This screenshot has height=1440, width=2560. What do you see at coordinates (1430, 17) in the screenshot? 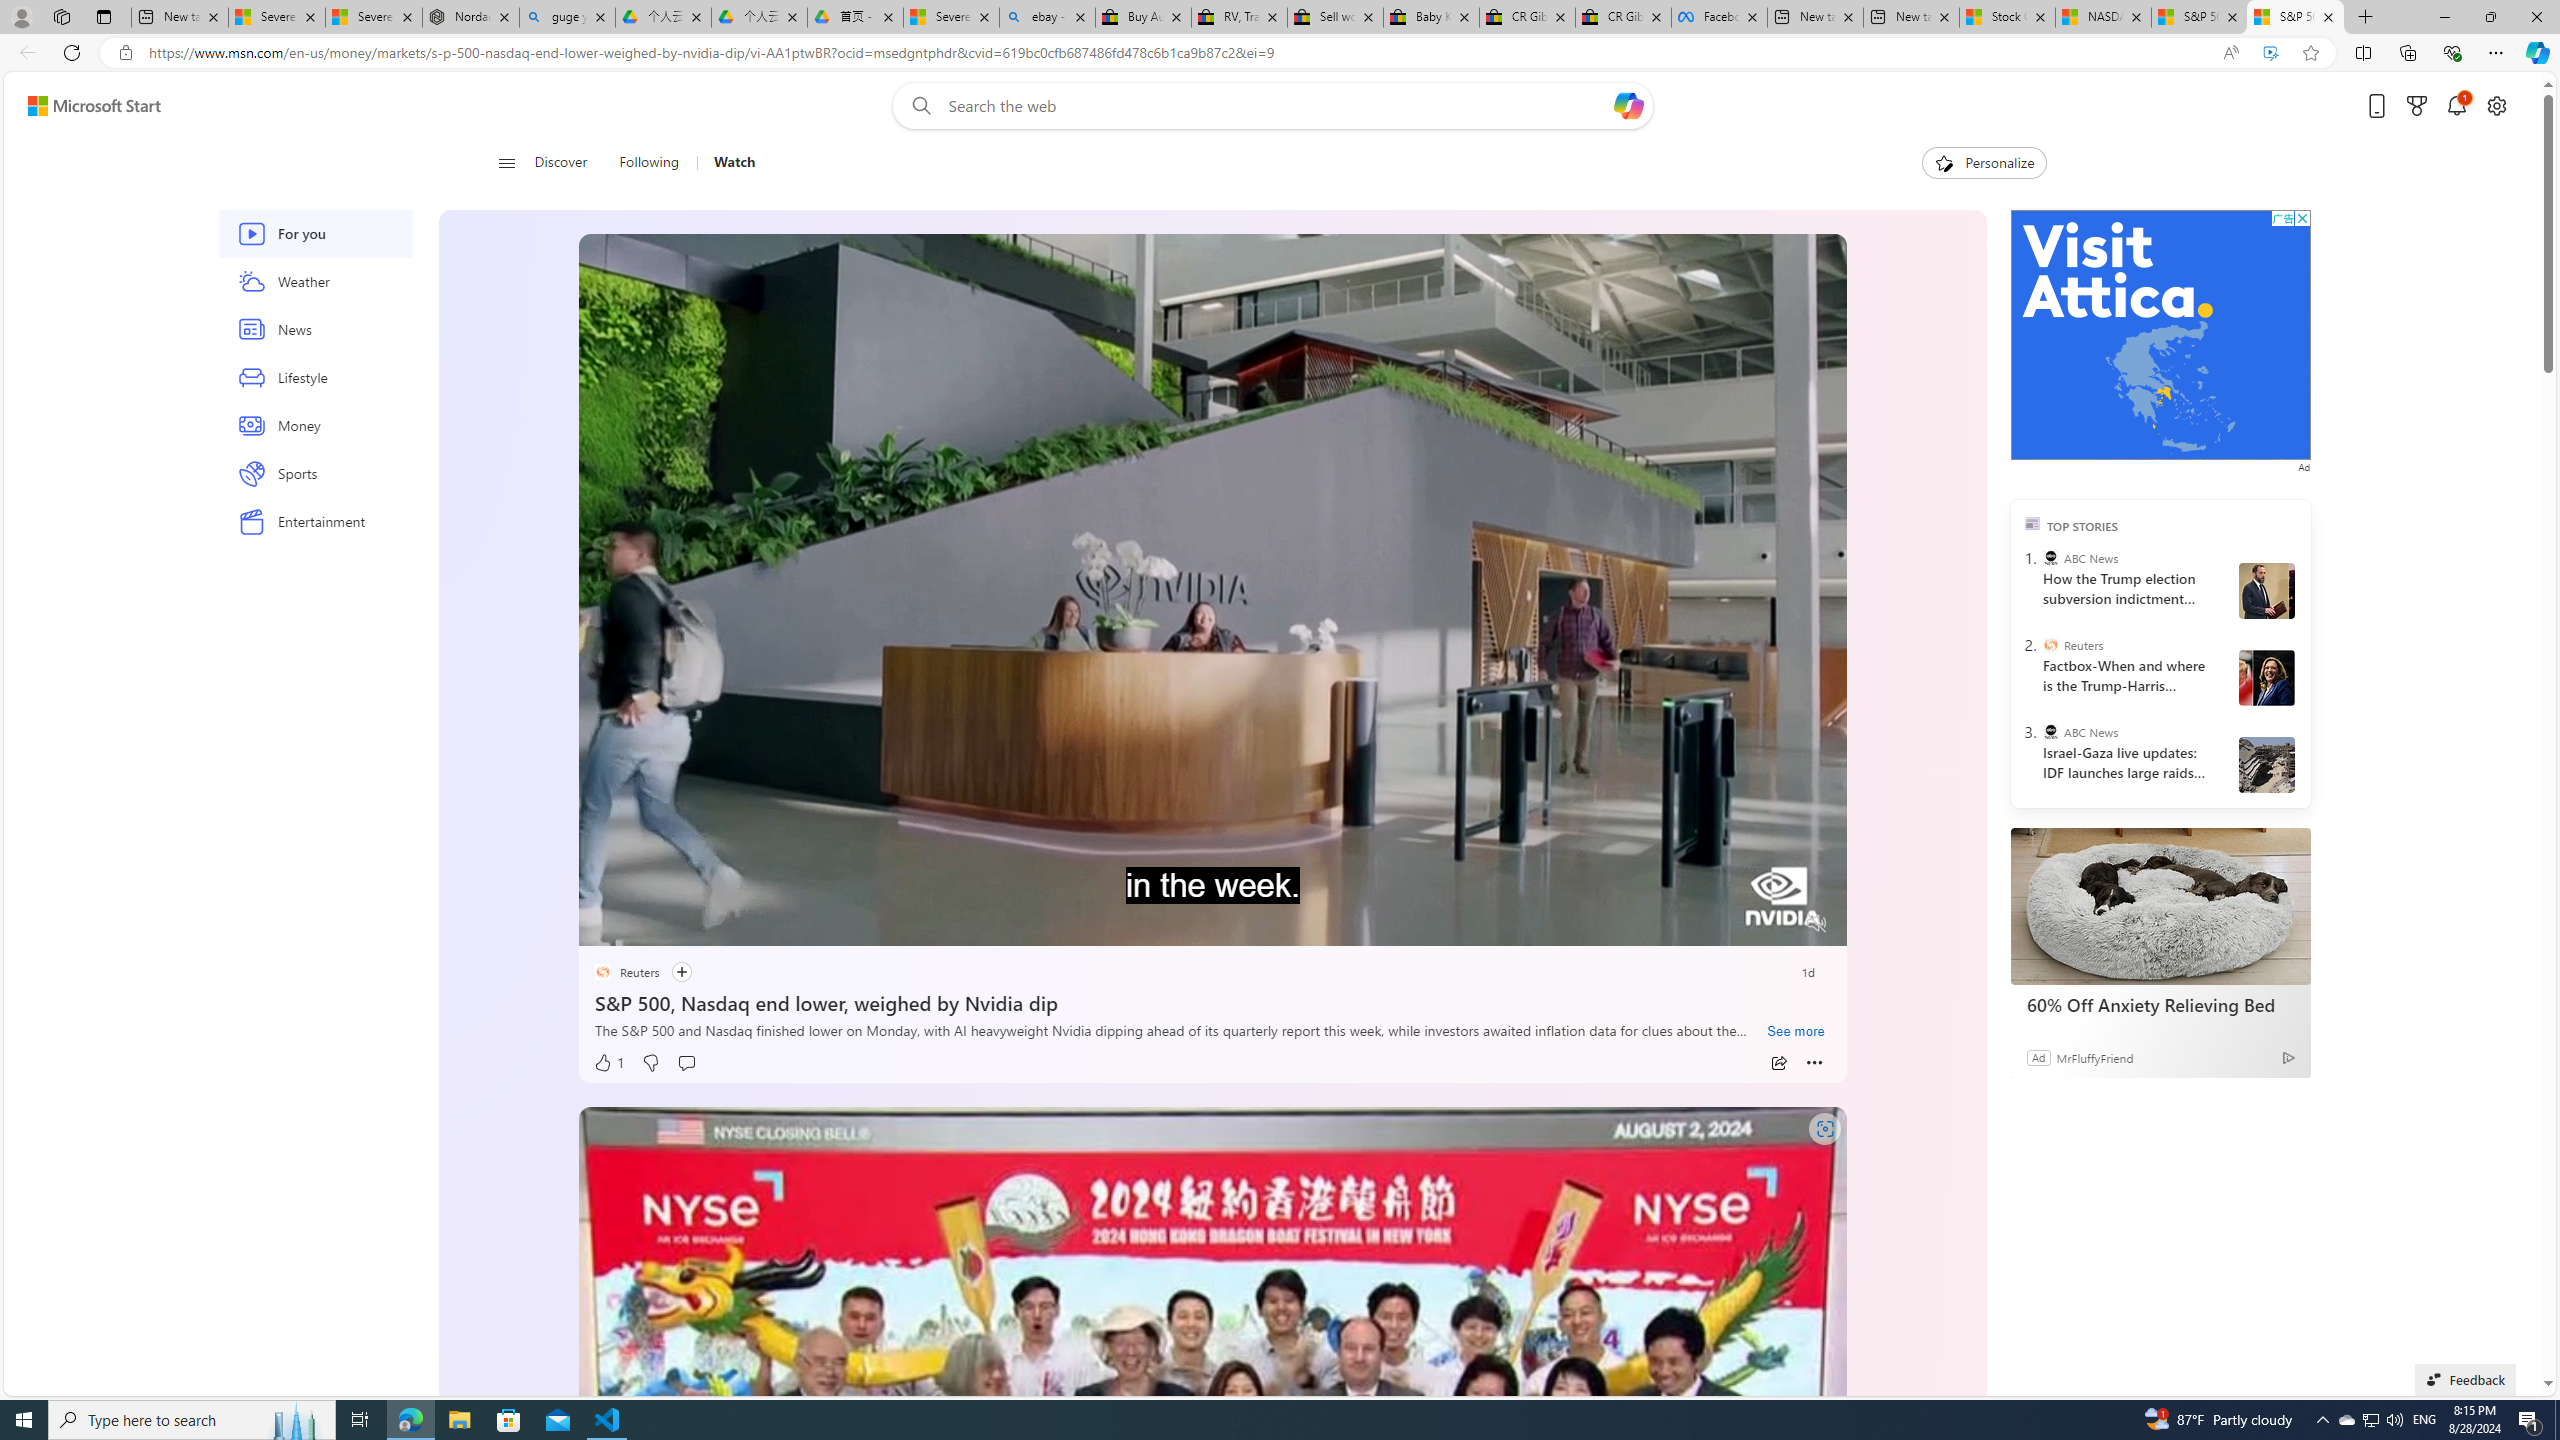
I see `Baby Keepsakes & Announcements for sale | eBay` at bounding box center [1430, 17].